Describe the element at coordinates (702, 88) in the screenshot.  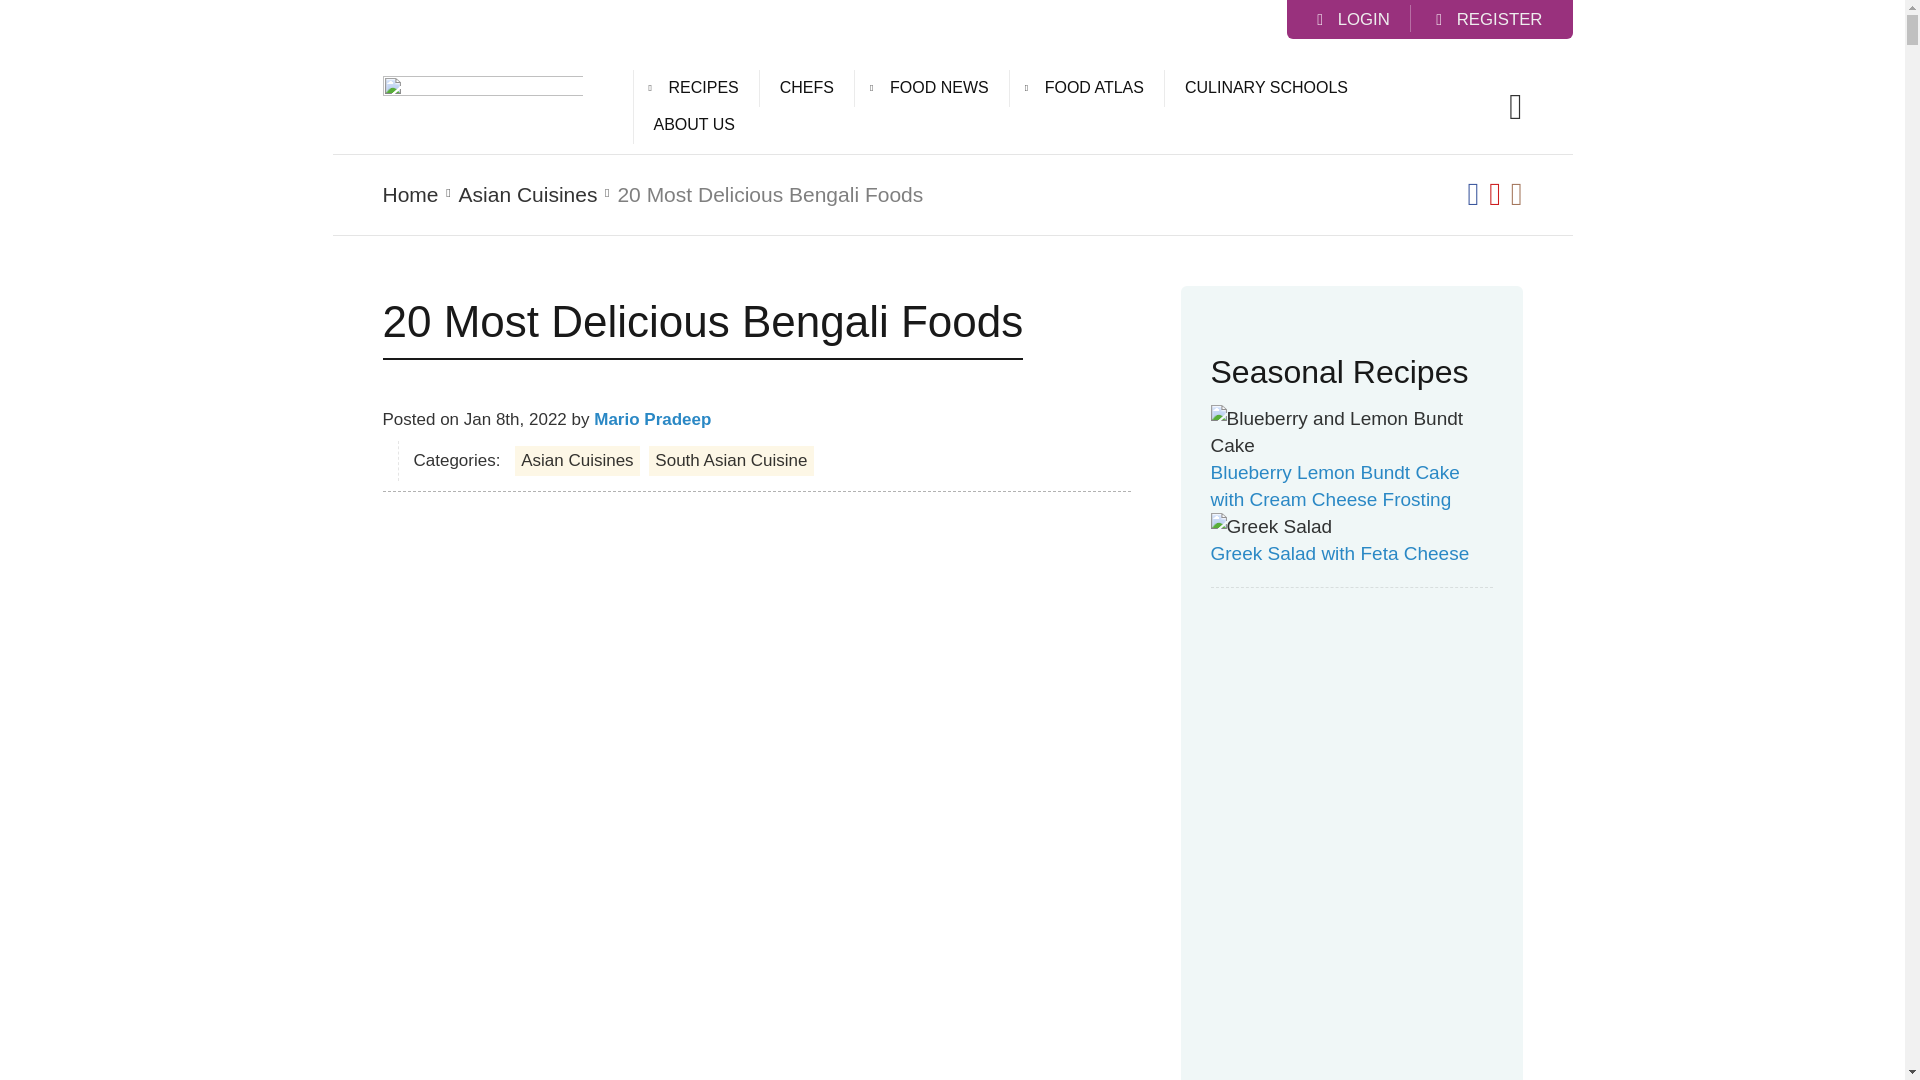
I see `RECIPES` at that location.